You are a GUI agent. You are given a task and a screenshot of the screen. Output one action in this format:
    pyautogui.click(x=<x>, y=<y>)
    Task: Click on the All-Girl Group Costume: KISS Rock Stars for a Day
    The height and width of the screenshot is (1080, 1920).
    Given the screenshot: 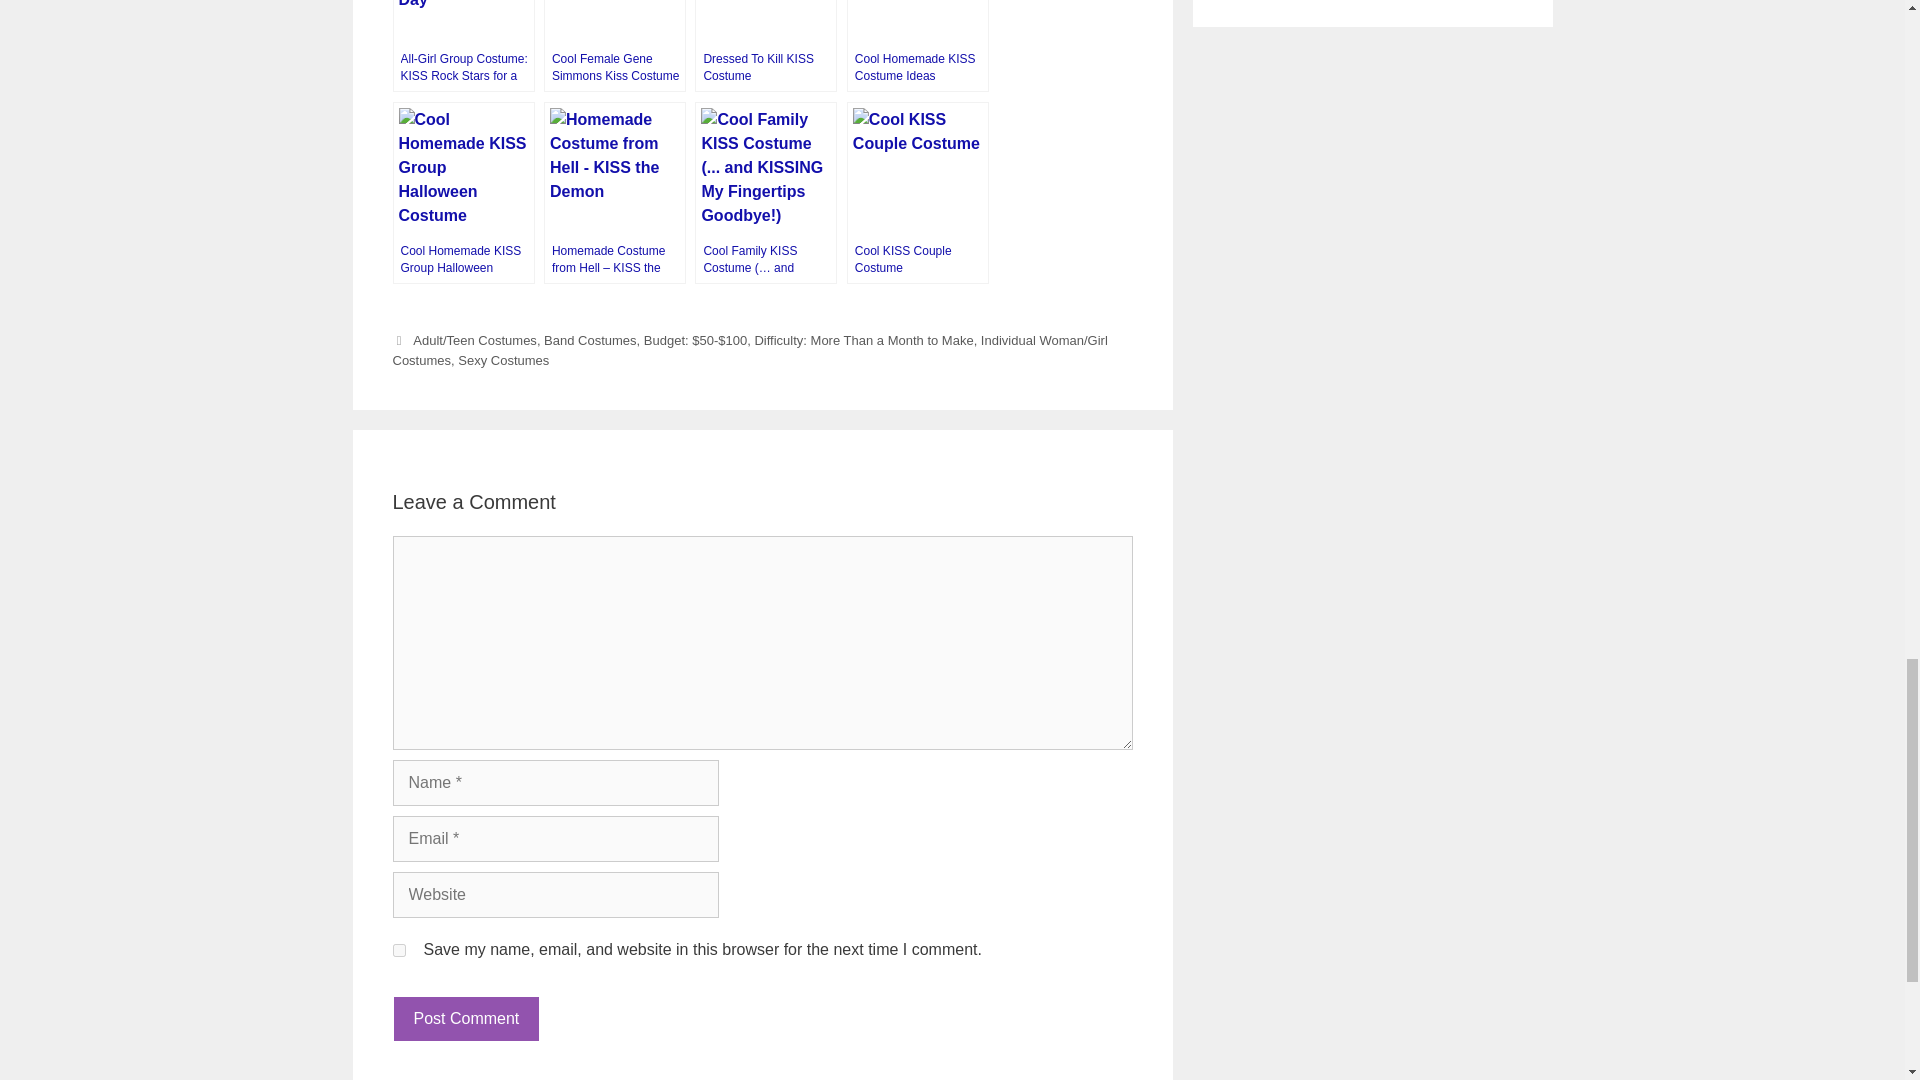 What is the action you would take?
    pyautogui.click(x=462, y=46)
    